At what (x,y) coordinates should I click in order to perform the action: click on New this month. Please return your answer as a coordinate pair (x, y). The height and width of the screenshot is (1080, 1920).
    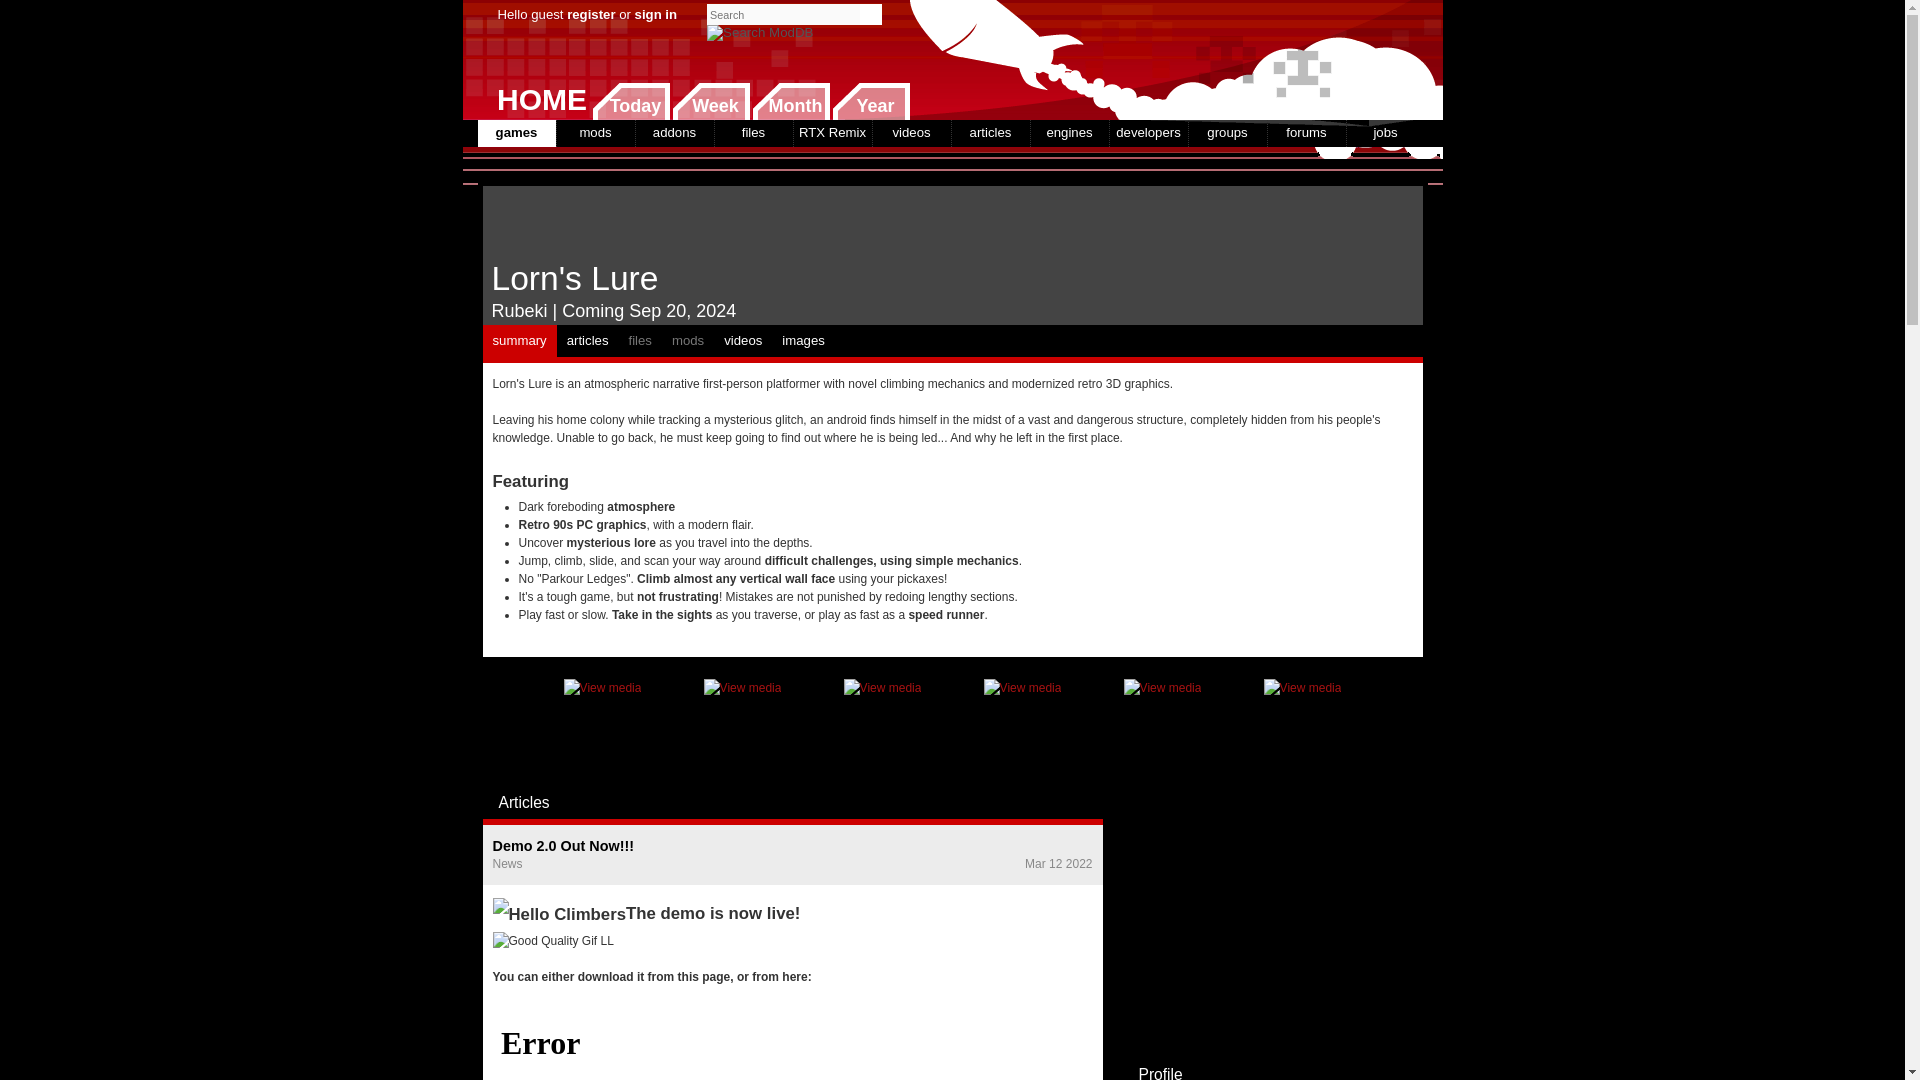
    Looking at the image, I should click on (790, 101).